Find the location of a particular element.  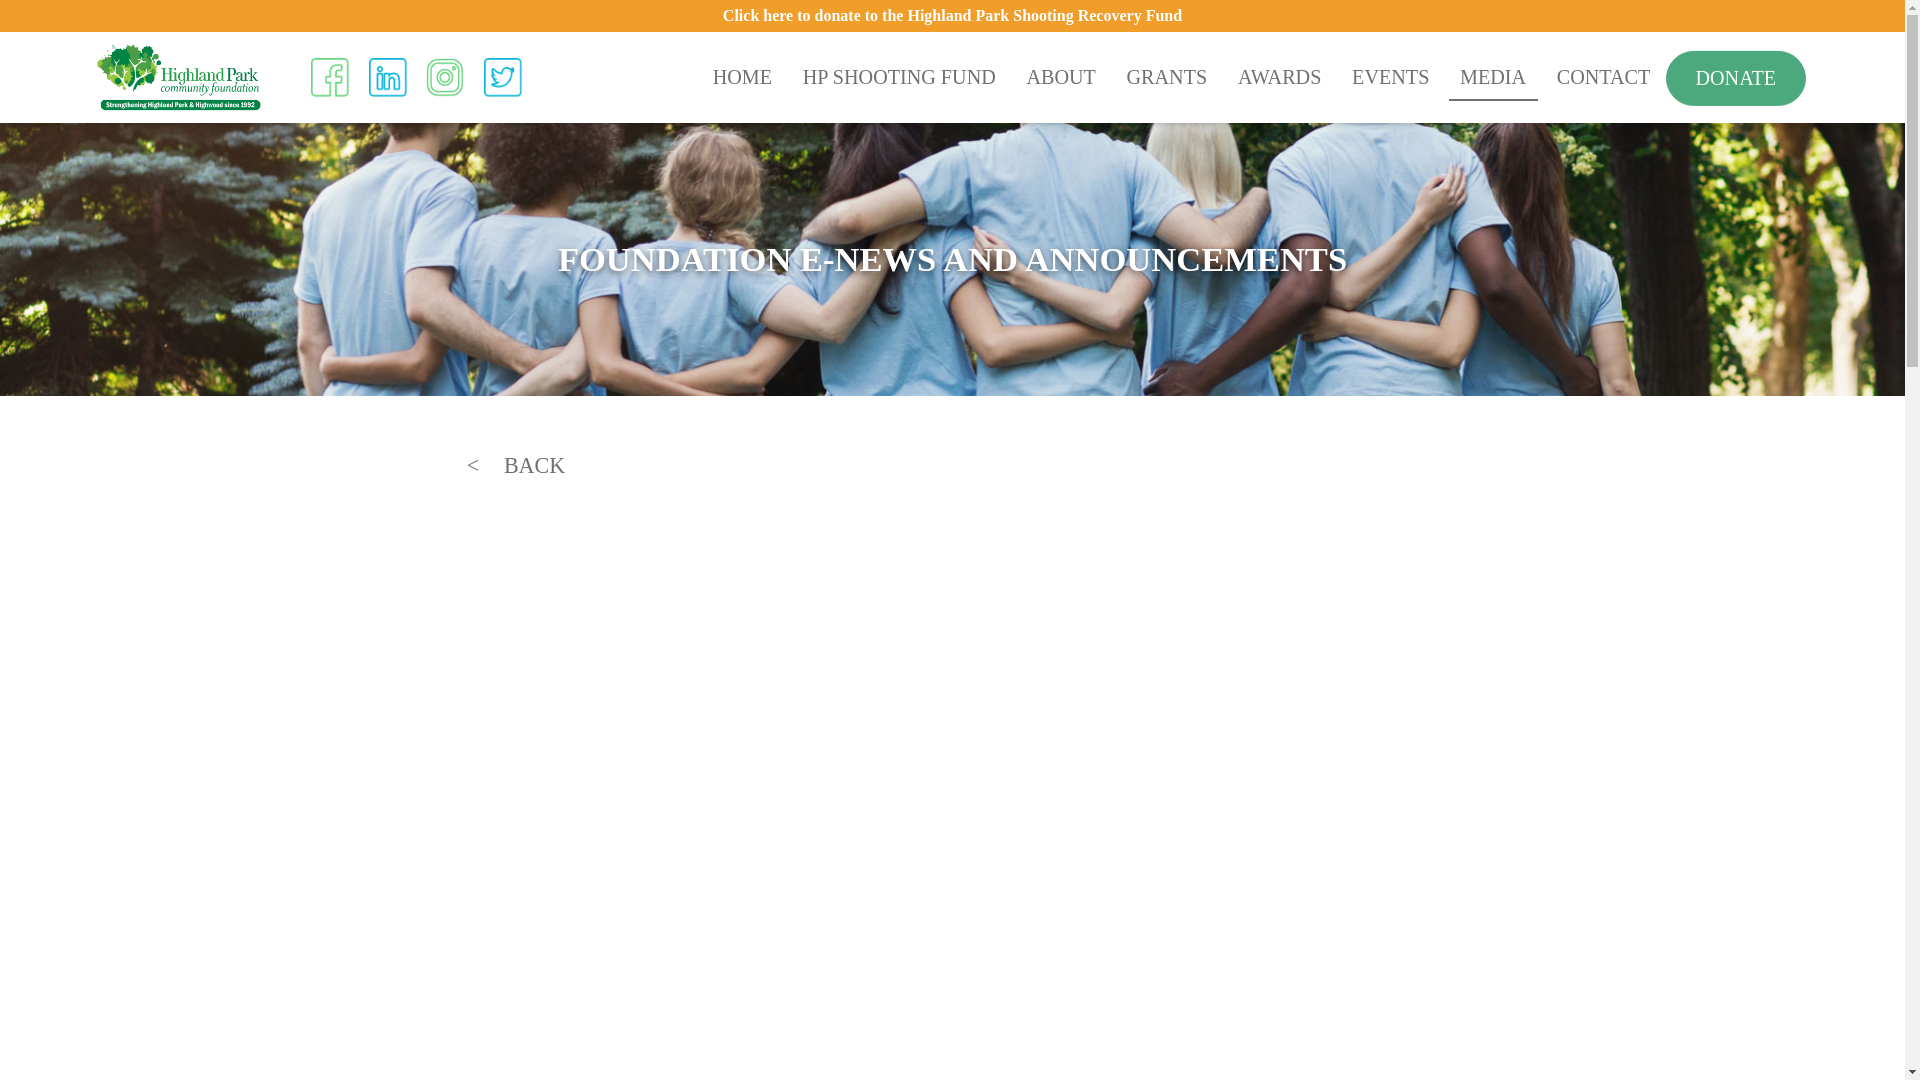

GRANTS is located at coordinates (1167, 78).